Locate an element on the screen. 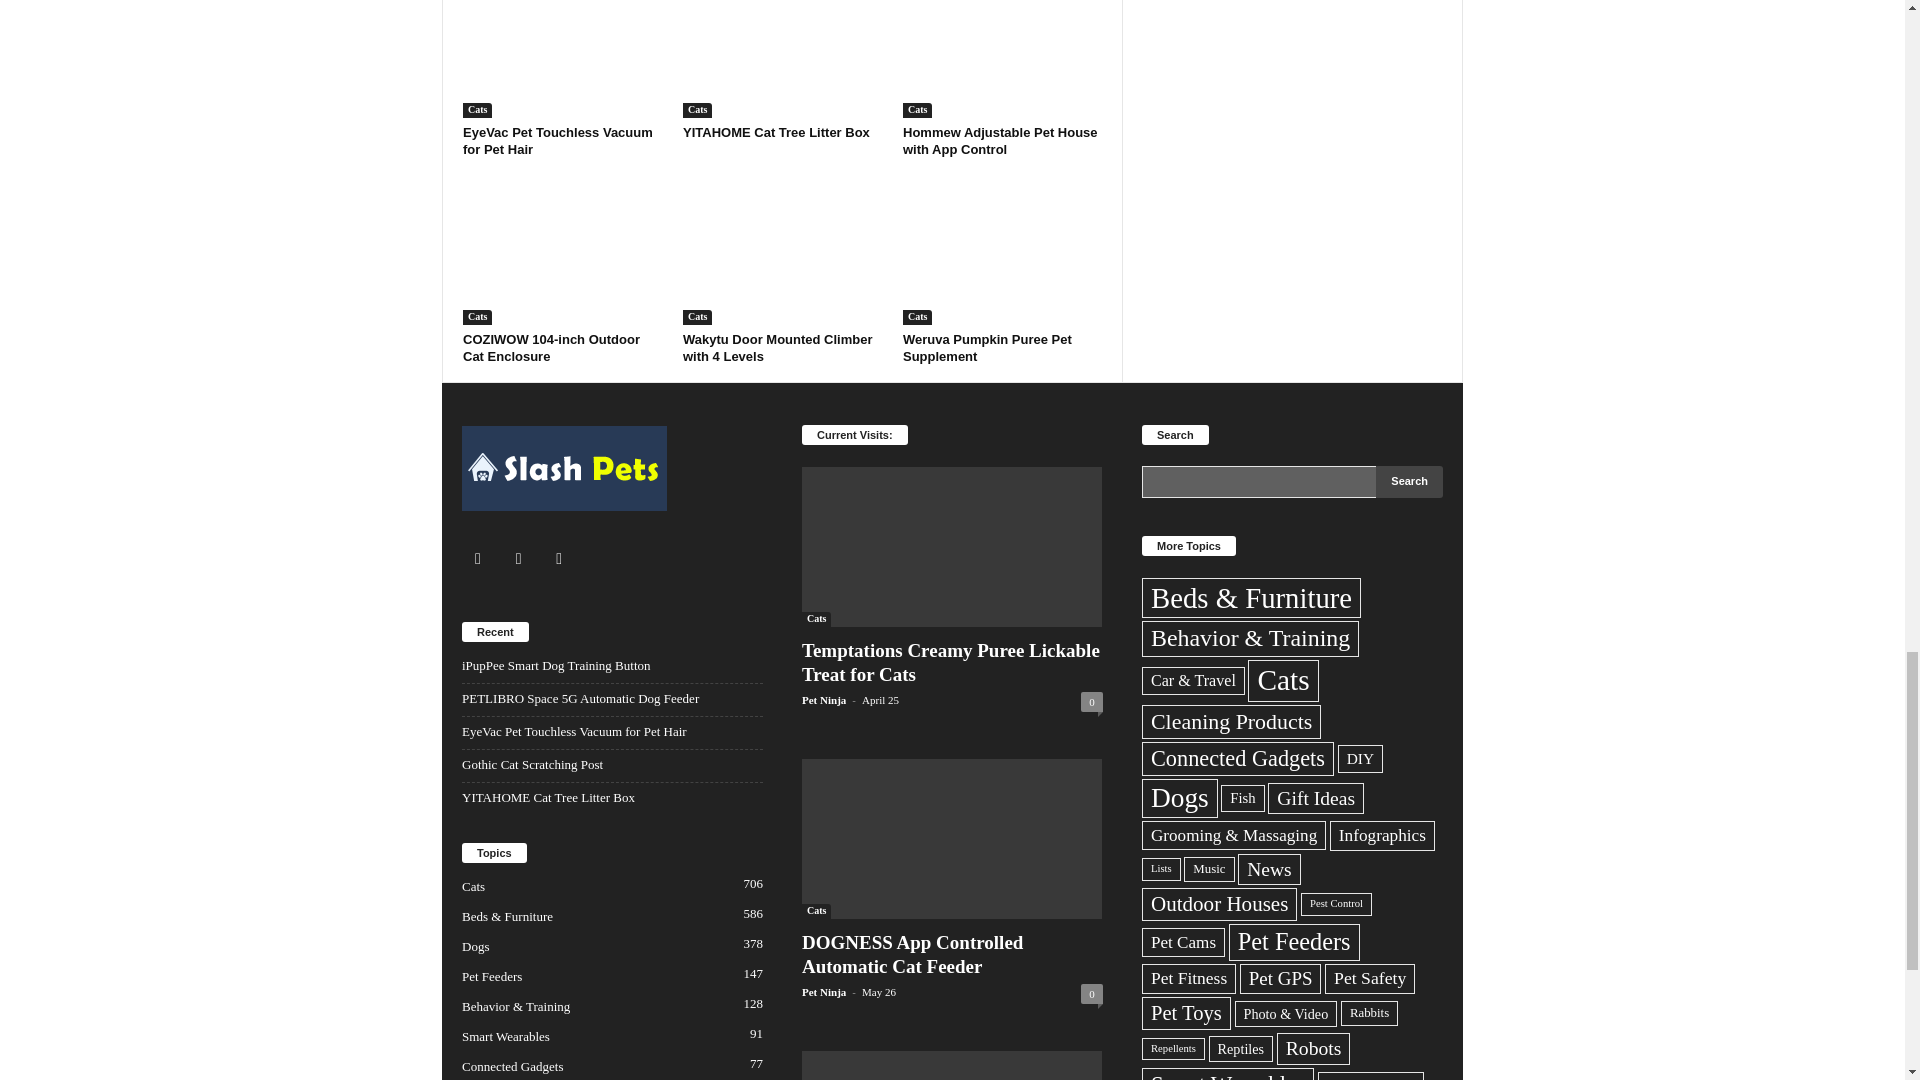  Search is located at coordinates (1410, 481).